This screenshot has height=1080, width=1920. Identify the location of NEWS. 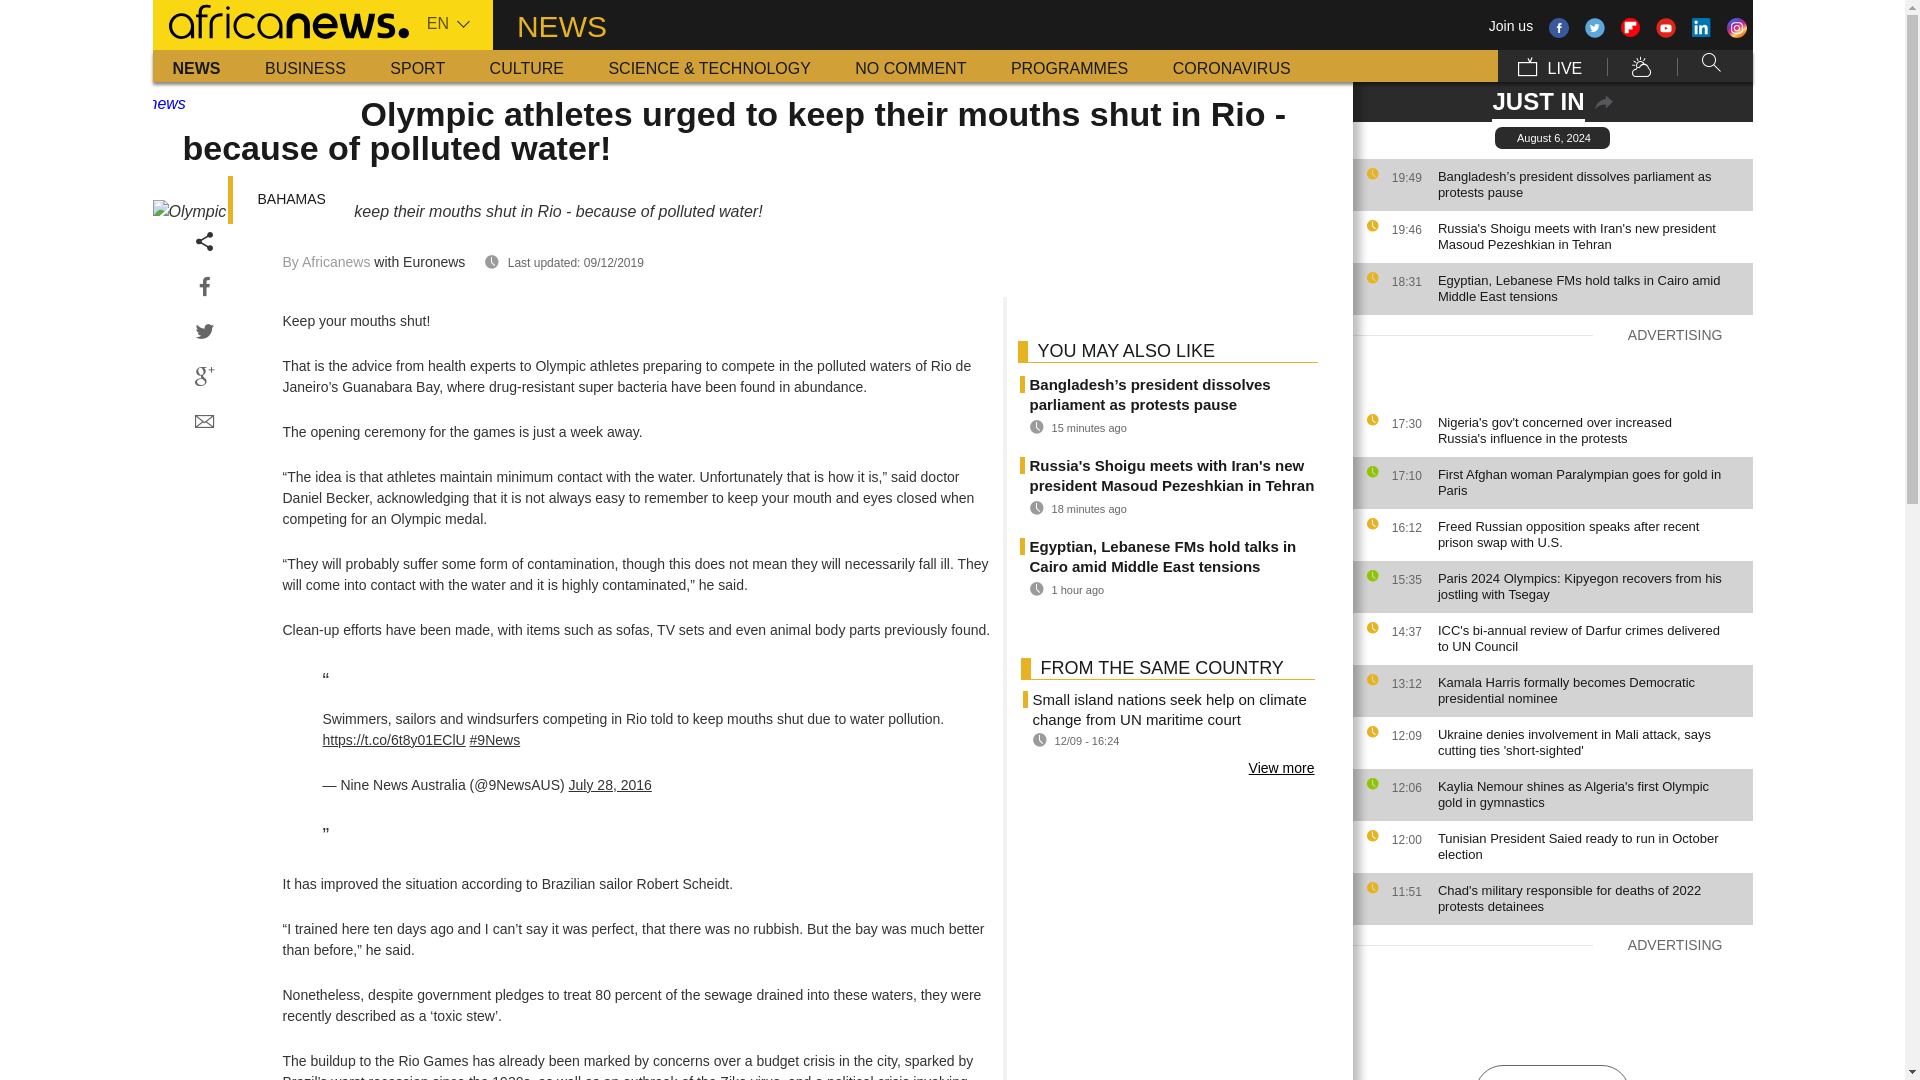
(196, 66).